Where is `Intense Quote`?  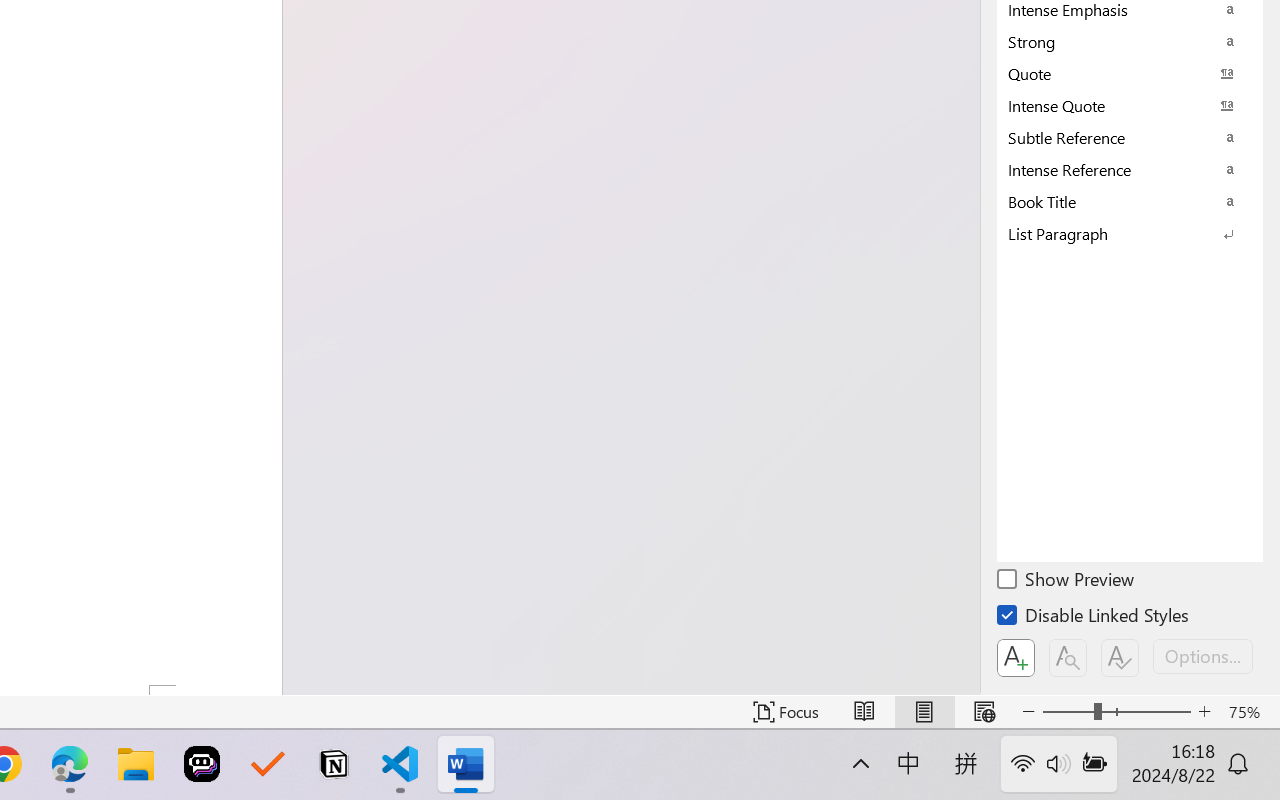
Intense Quote is located at coordinates (1130, 105).